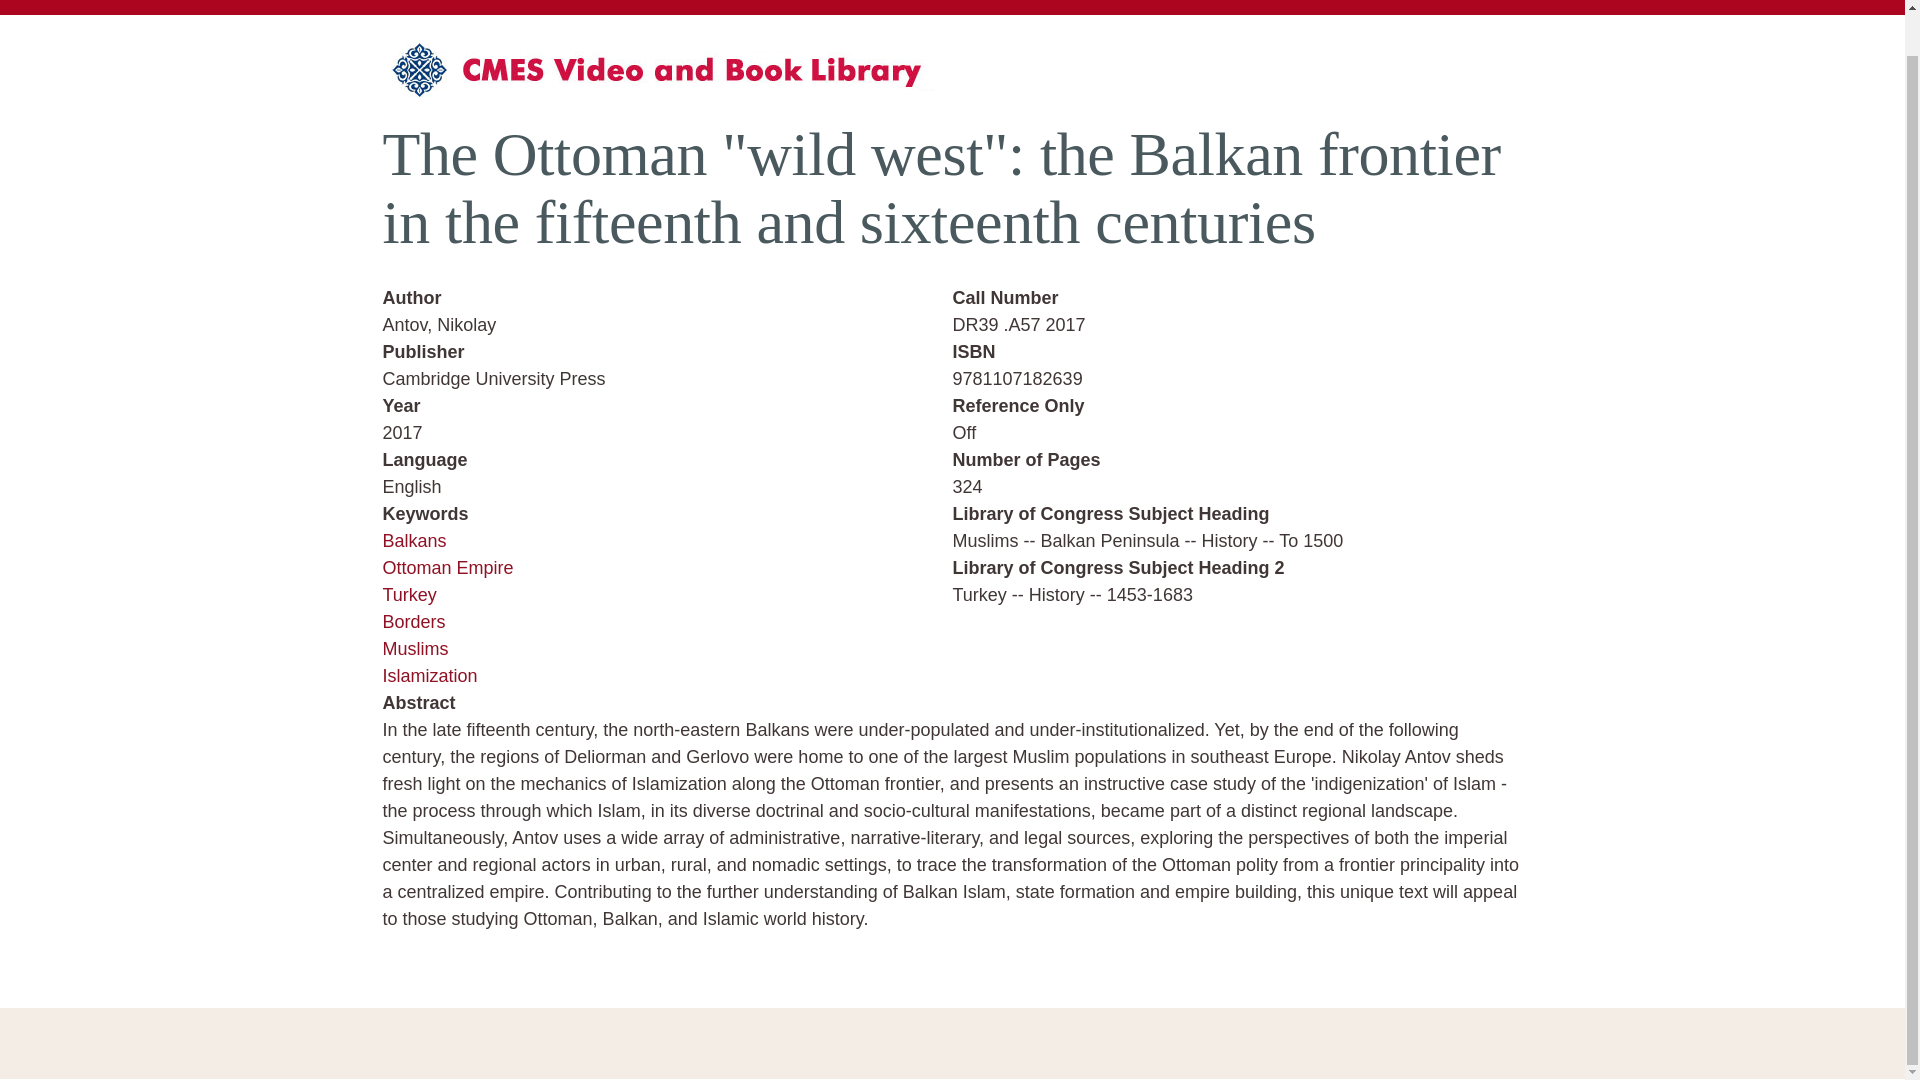 The width and height of the screenshot is (1920, 1080). I want to click on Turkey, so click(408, 594).